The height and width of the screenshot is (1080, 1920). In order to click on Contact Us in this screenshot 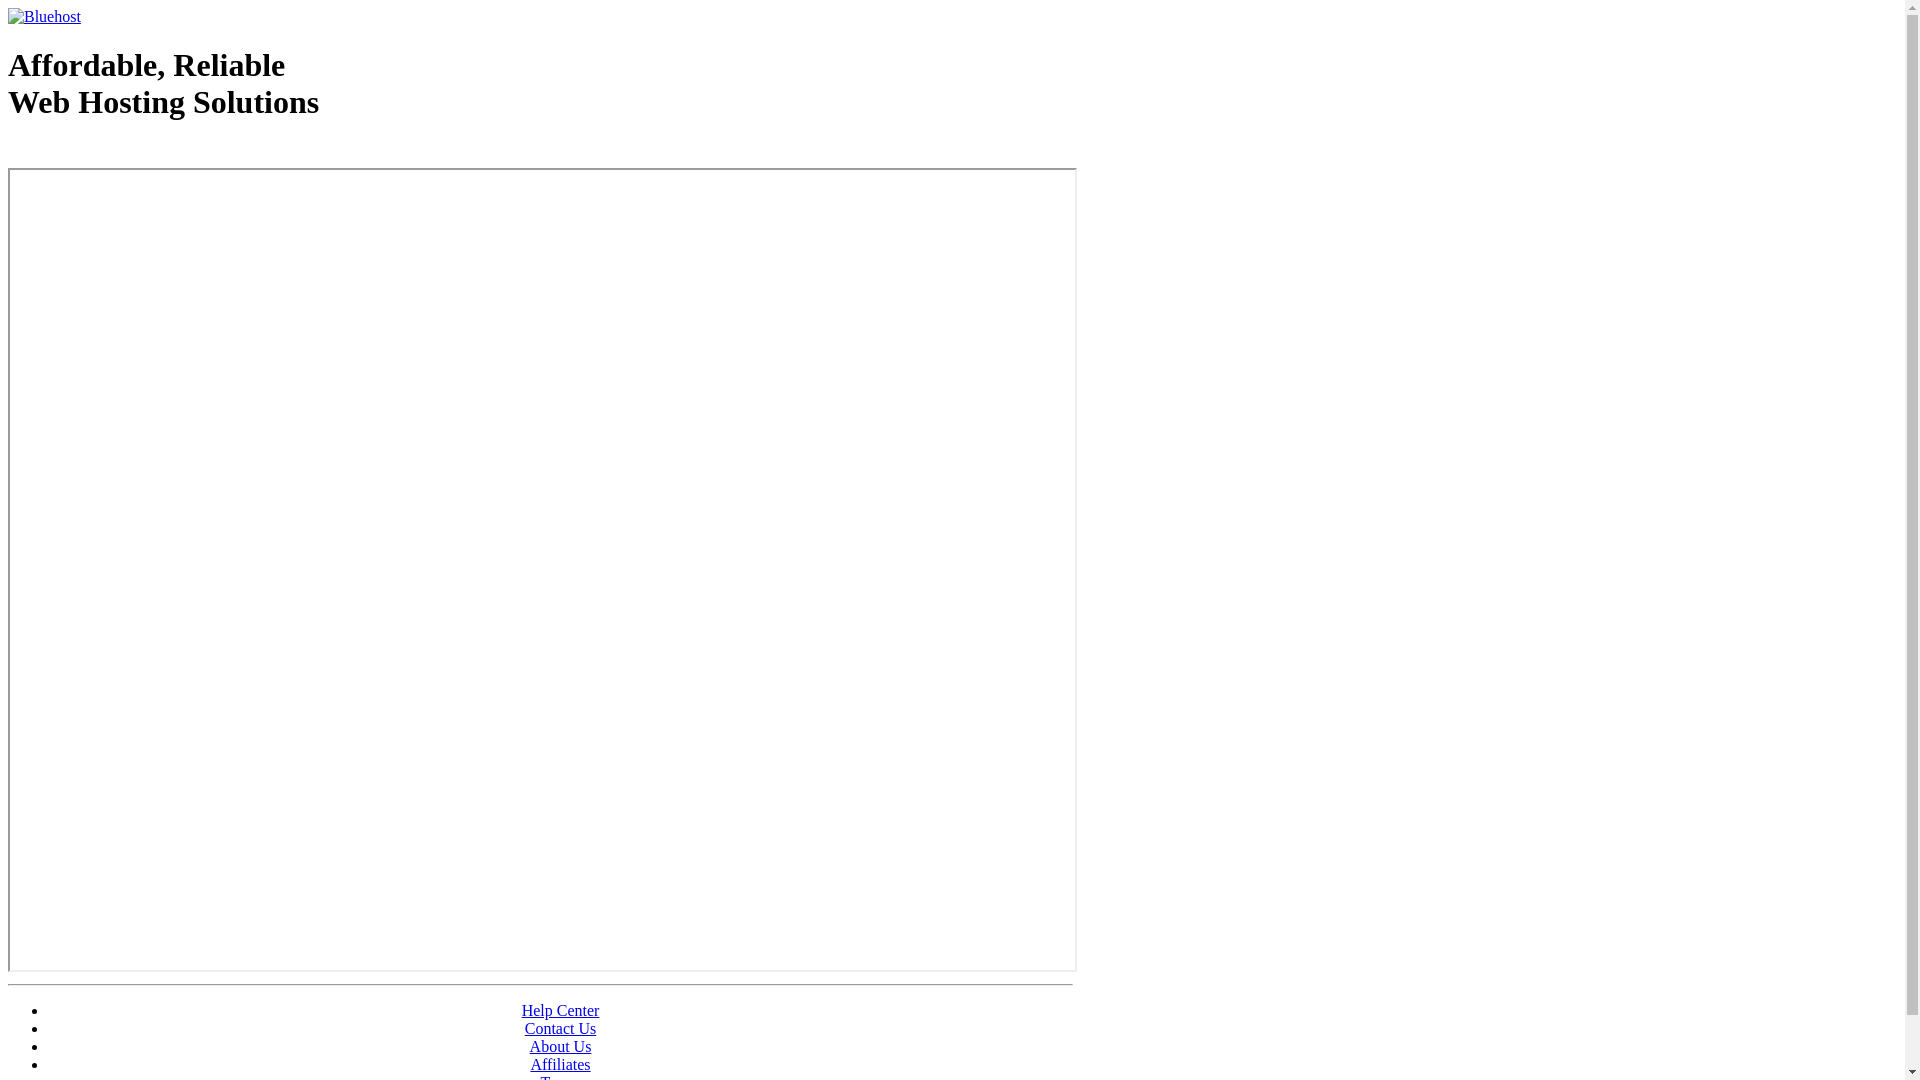, I will do `click(561, 1028)`.